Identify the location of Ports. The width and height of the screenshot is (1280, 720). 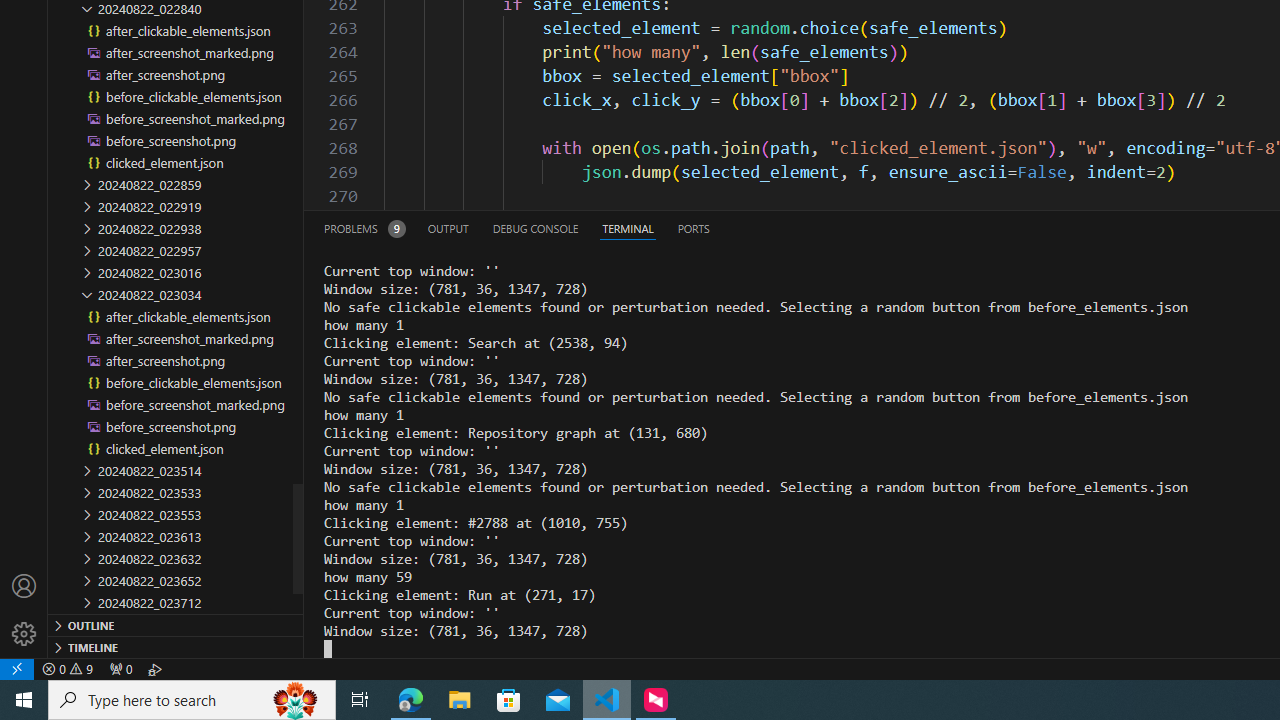
(693, 228).